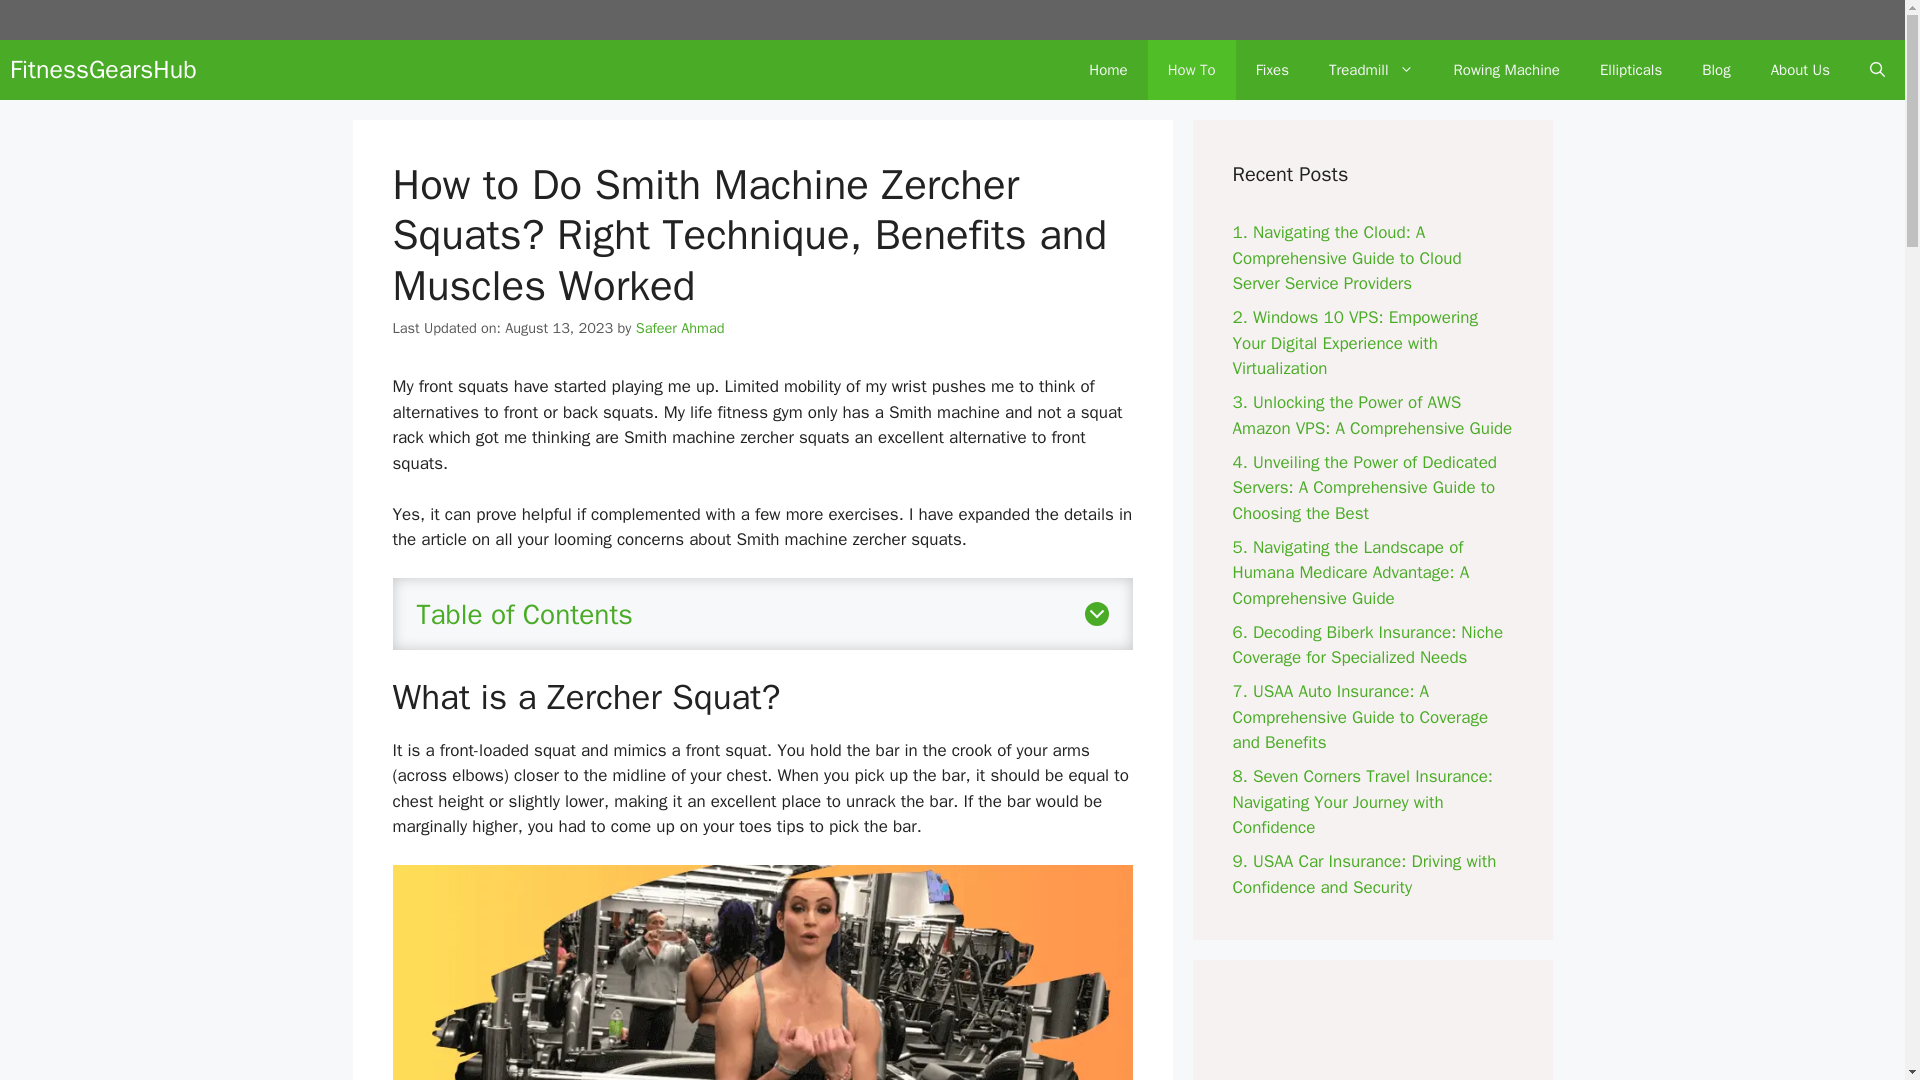 The height and width of the screenshot is (1080, 1920). What do you see at coordinates (680, 327) in the screenshot?
I see `View all posts by Safeer Ahmad` at bounding box center [680, 327].